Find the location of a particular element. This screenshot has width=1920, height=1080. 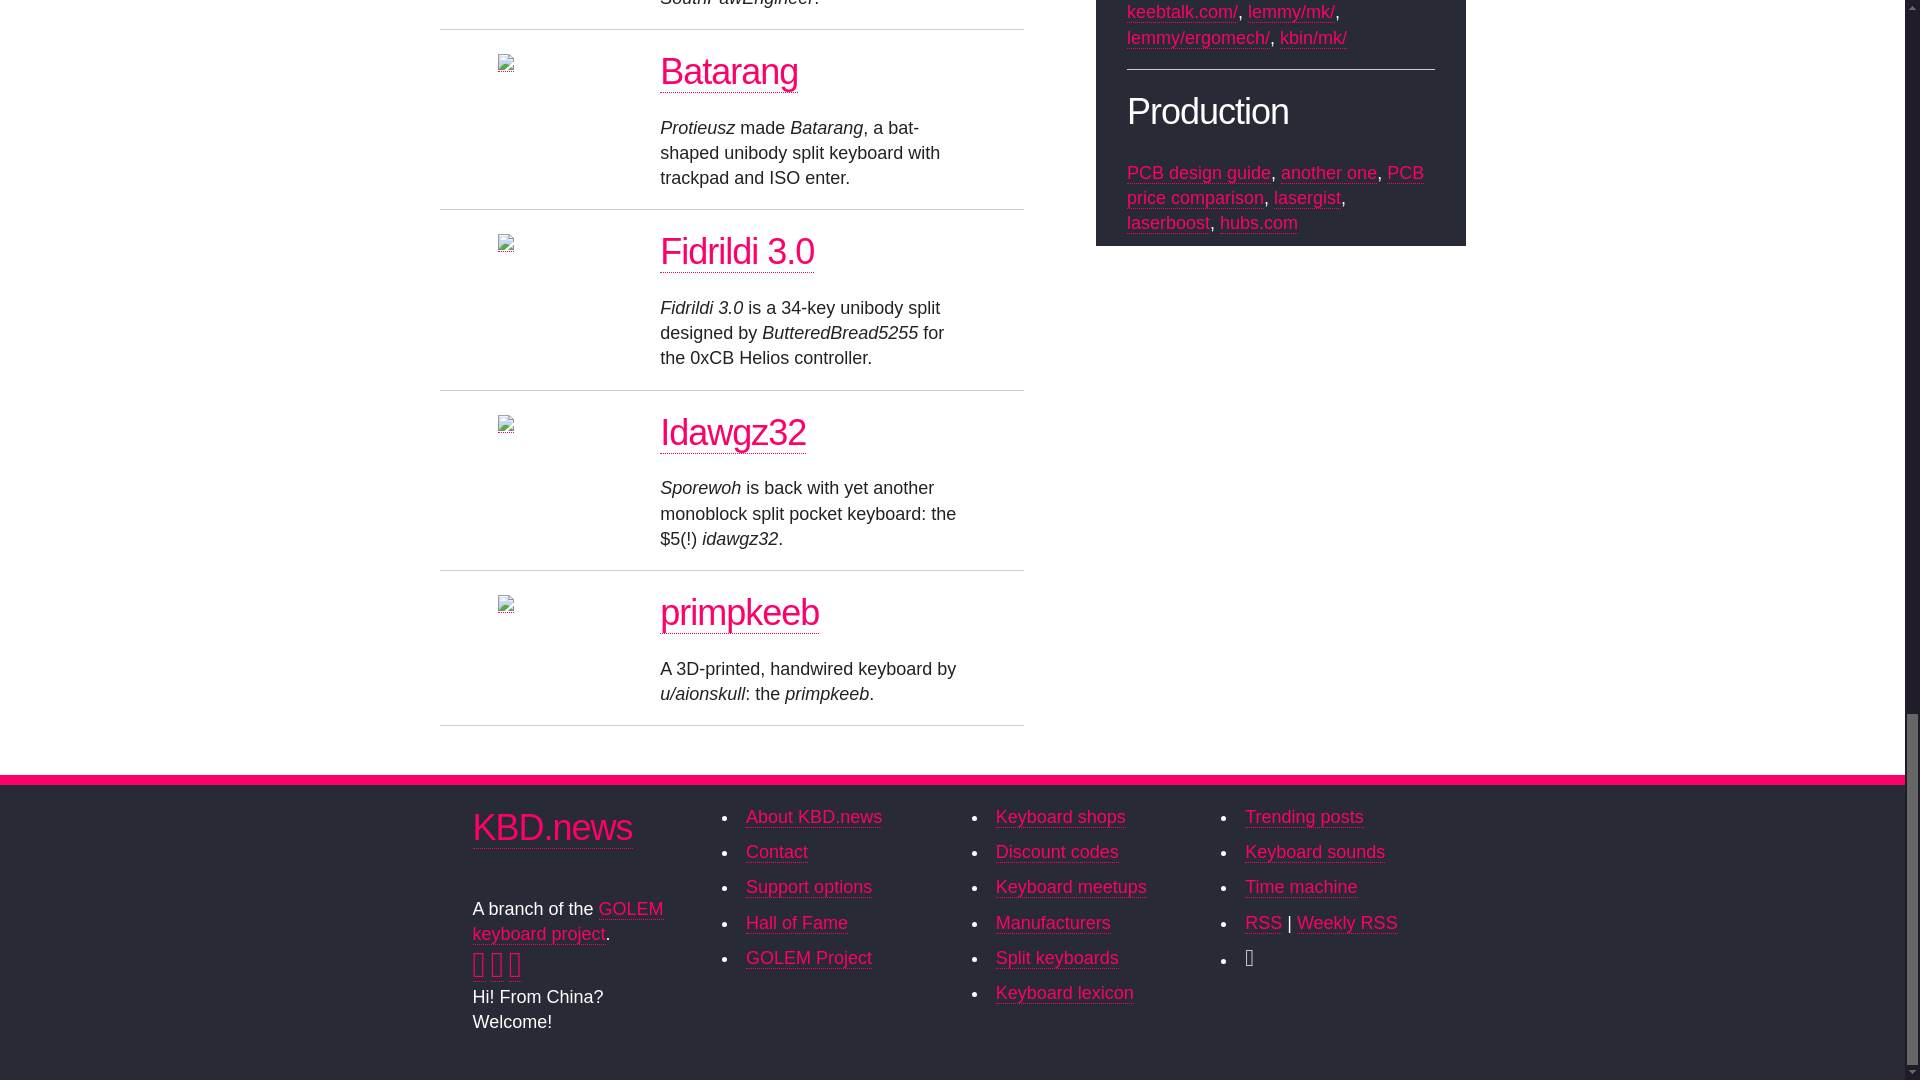

Idawgz32 is located at coordinates (733, 432).